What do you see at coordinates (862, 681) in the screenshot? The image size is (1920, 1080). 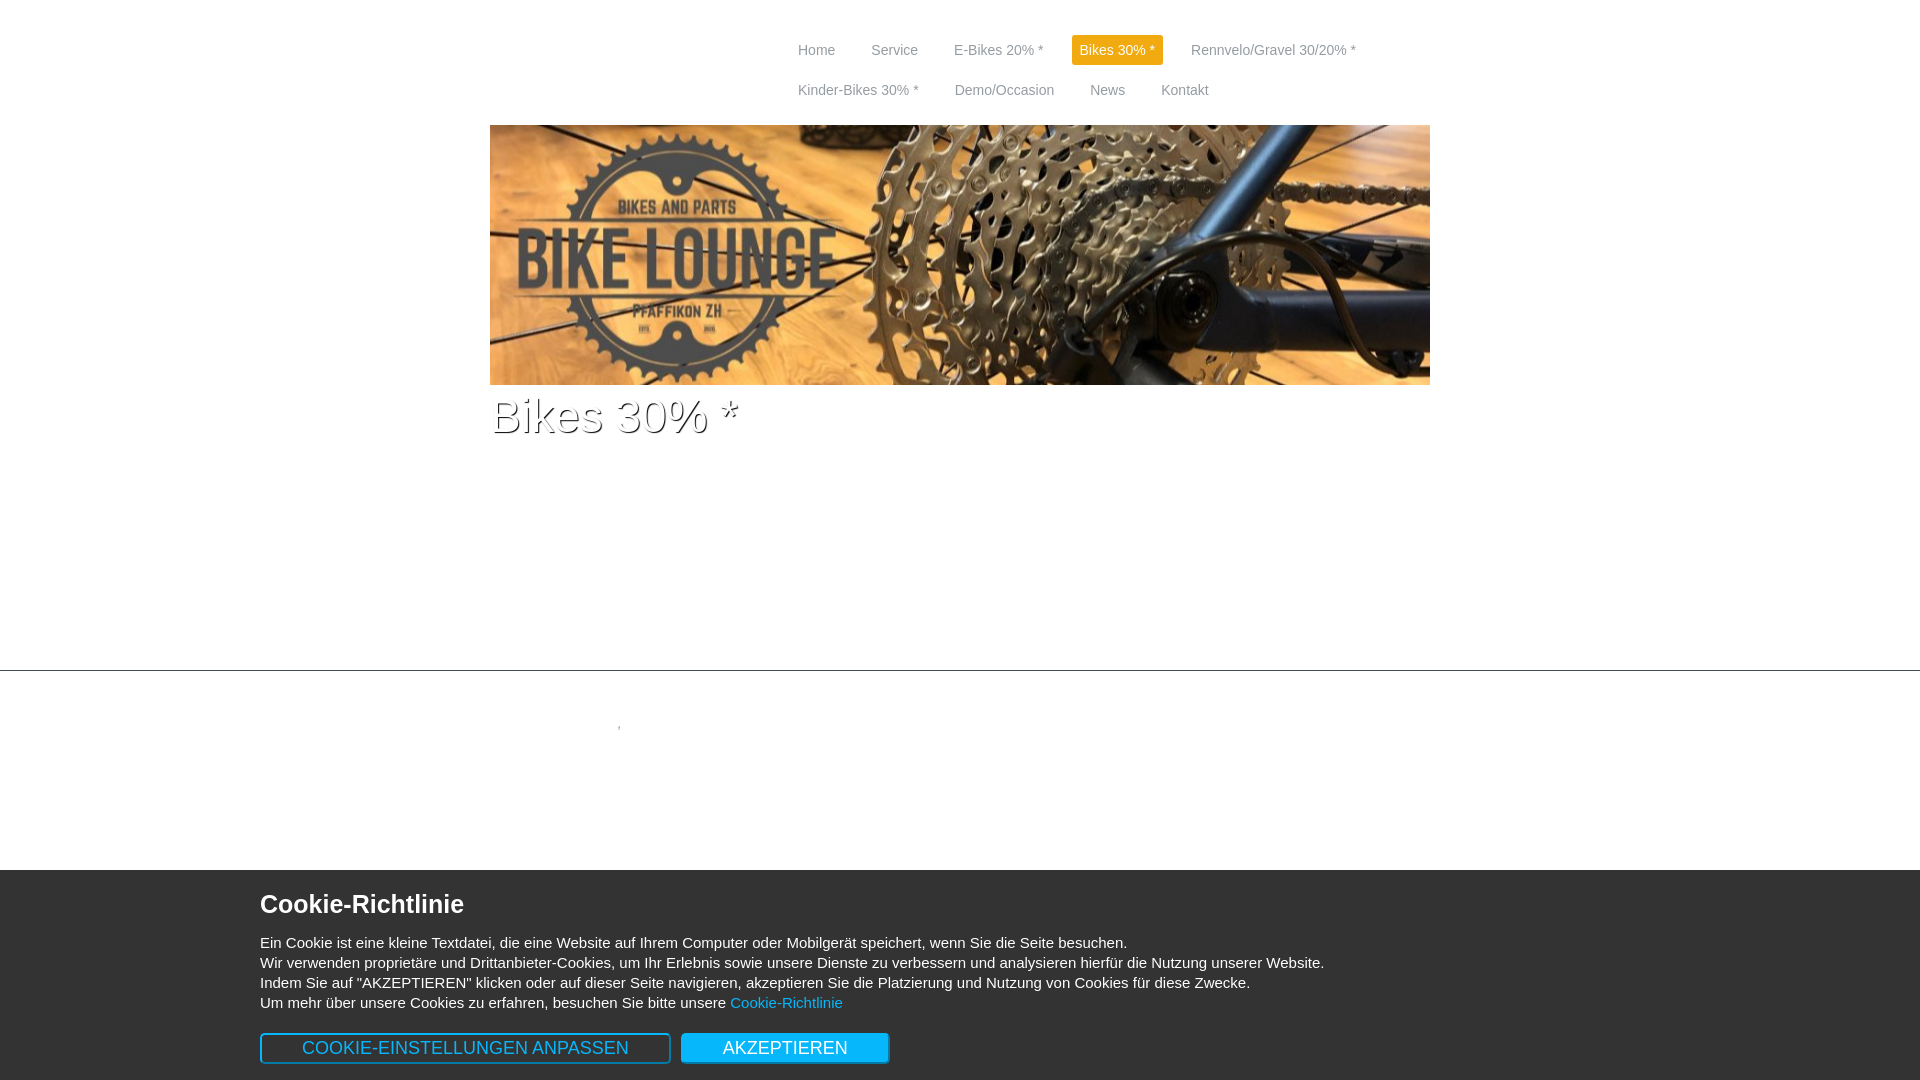 I see `Rennvelo/Gravel 30/20% *` at bounding box center [862, 681].